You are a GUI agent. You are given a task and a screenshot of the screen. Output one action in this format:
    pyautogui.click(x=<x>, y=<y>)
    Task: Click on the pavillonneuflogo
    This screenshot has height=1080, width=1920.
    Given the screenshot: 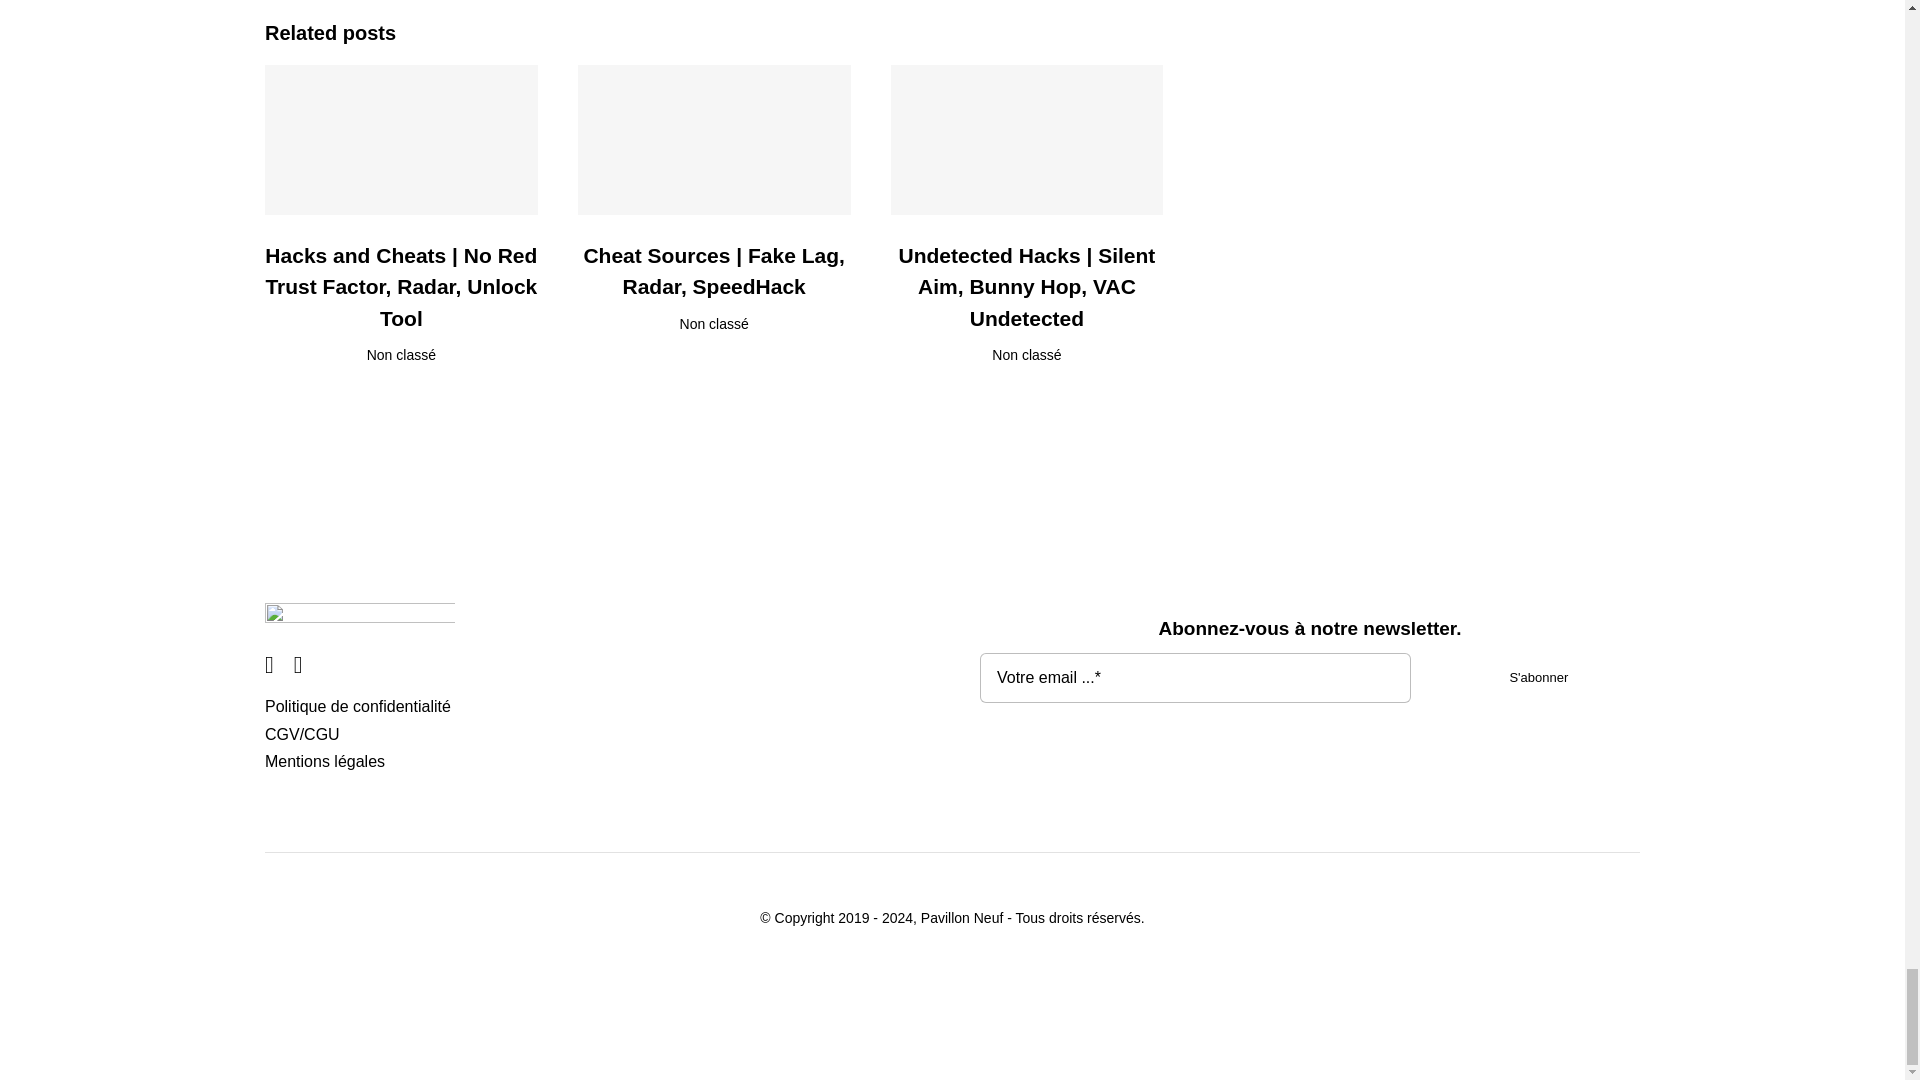 What is the action you would take?
    pyautogui.click(x=360, y=620)
    